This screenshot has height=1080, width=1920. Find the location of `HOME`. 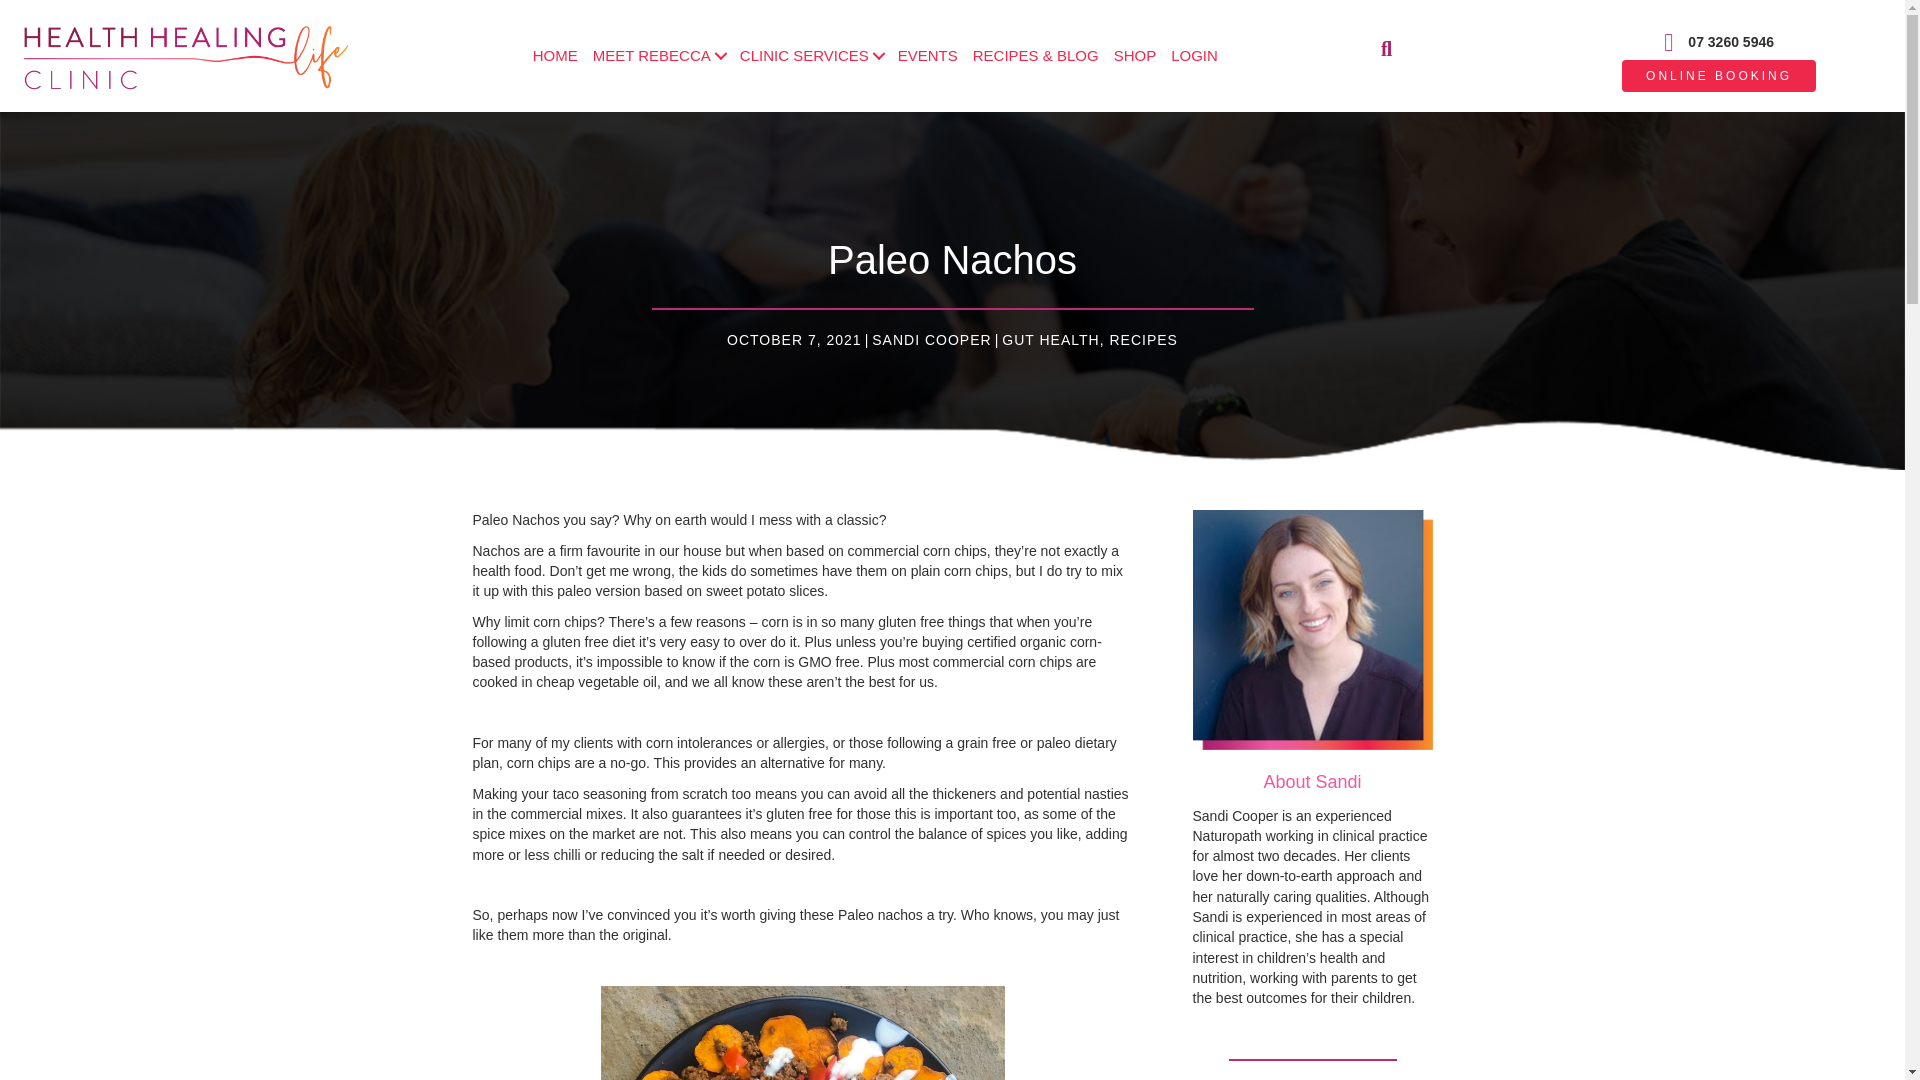

HOME is located at coordinates (556, 55).